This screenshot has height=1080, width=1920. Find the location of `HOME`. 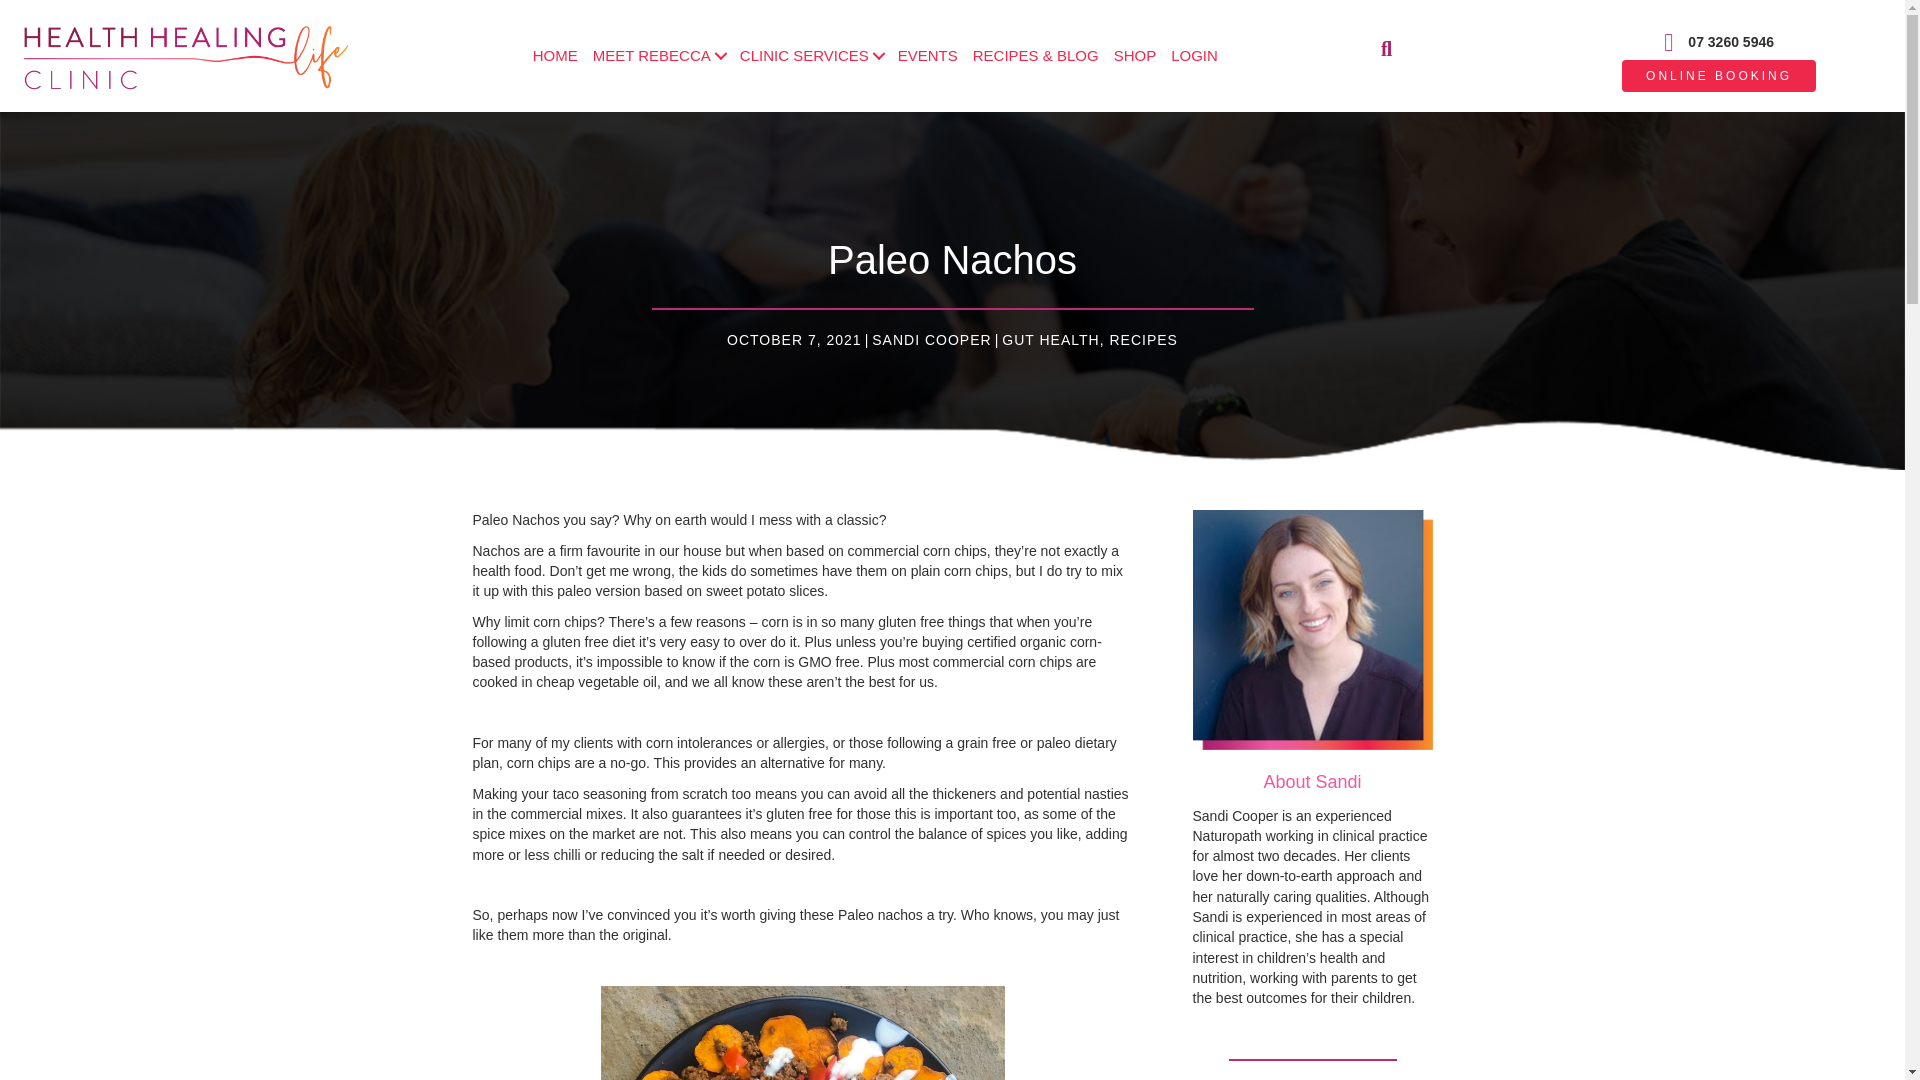

HOME is located at coordinates (556, 55).